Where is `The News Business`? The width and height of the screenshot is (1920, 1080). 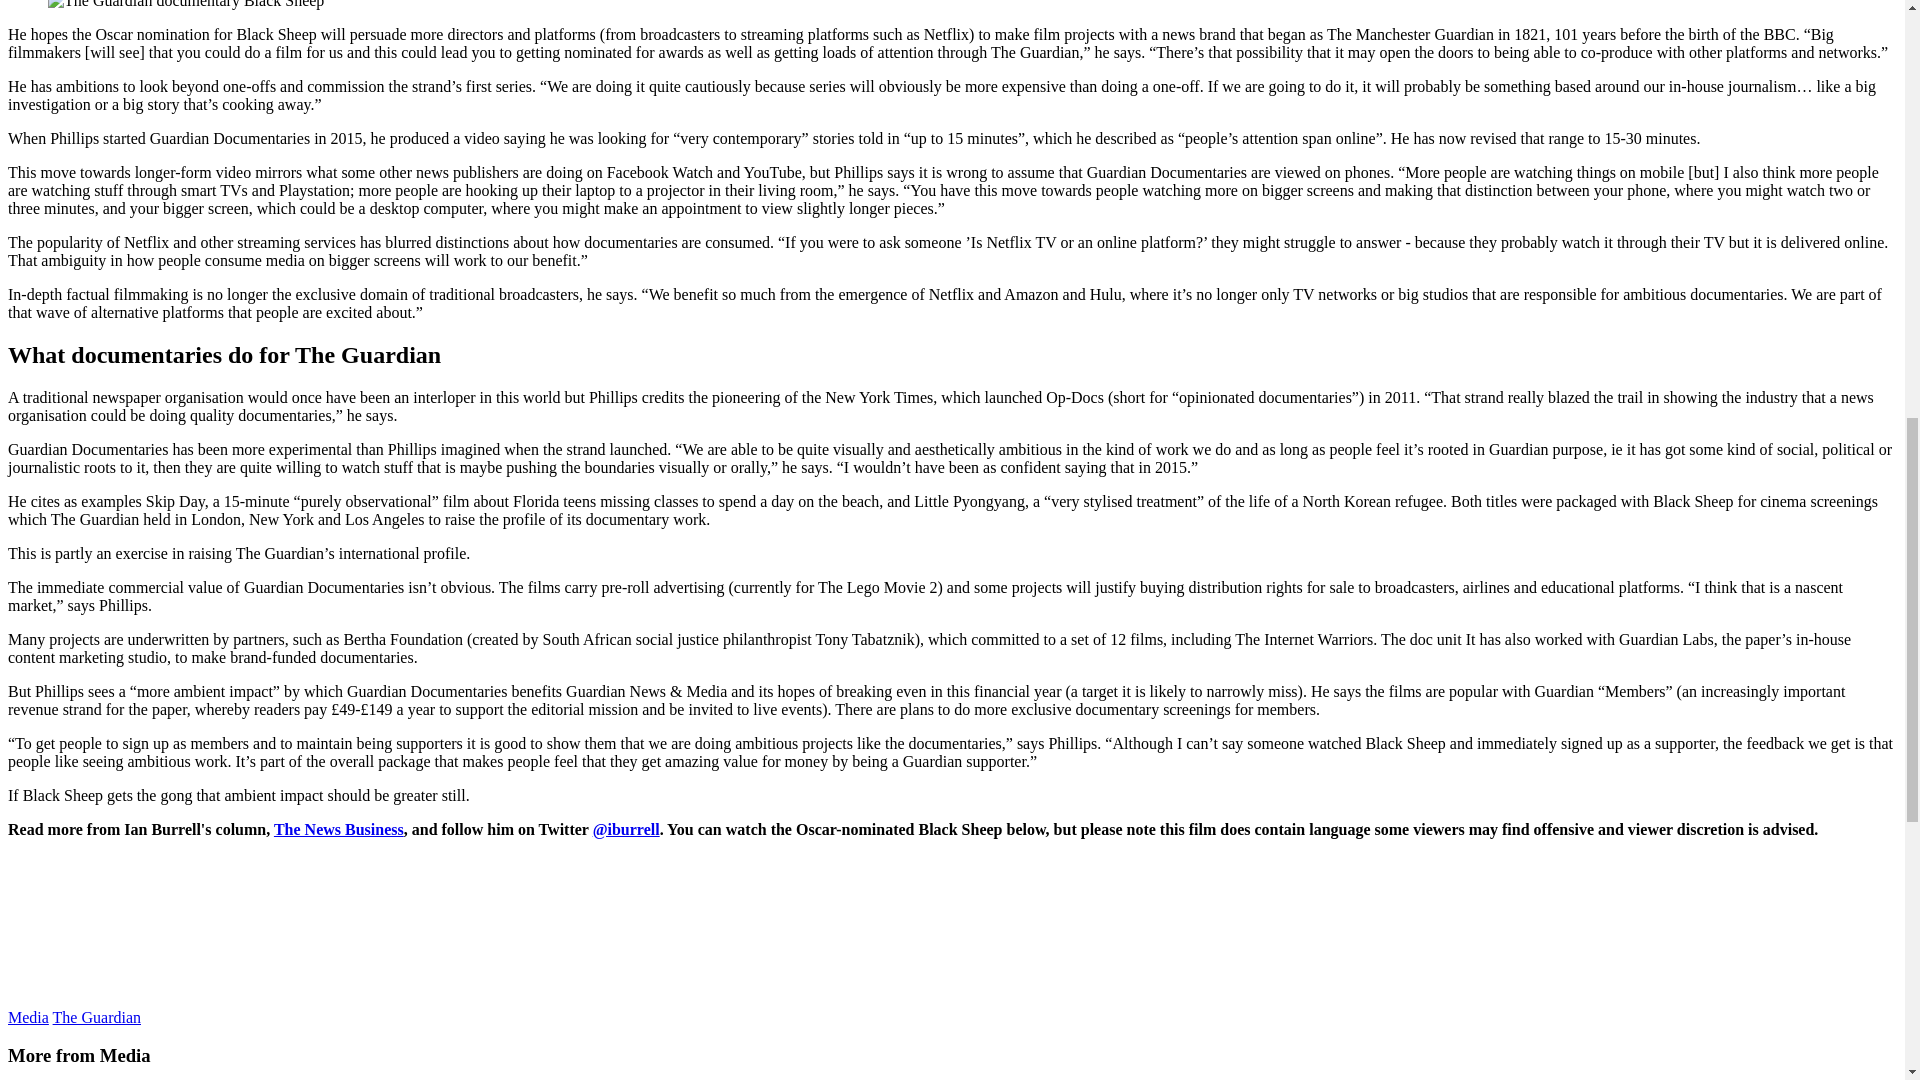 The News Business is located at coordinates (338, 829).